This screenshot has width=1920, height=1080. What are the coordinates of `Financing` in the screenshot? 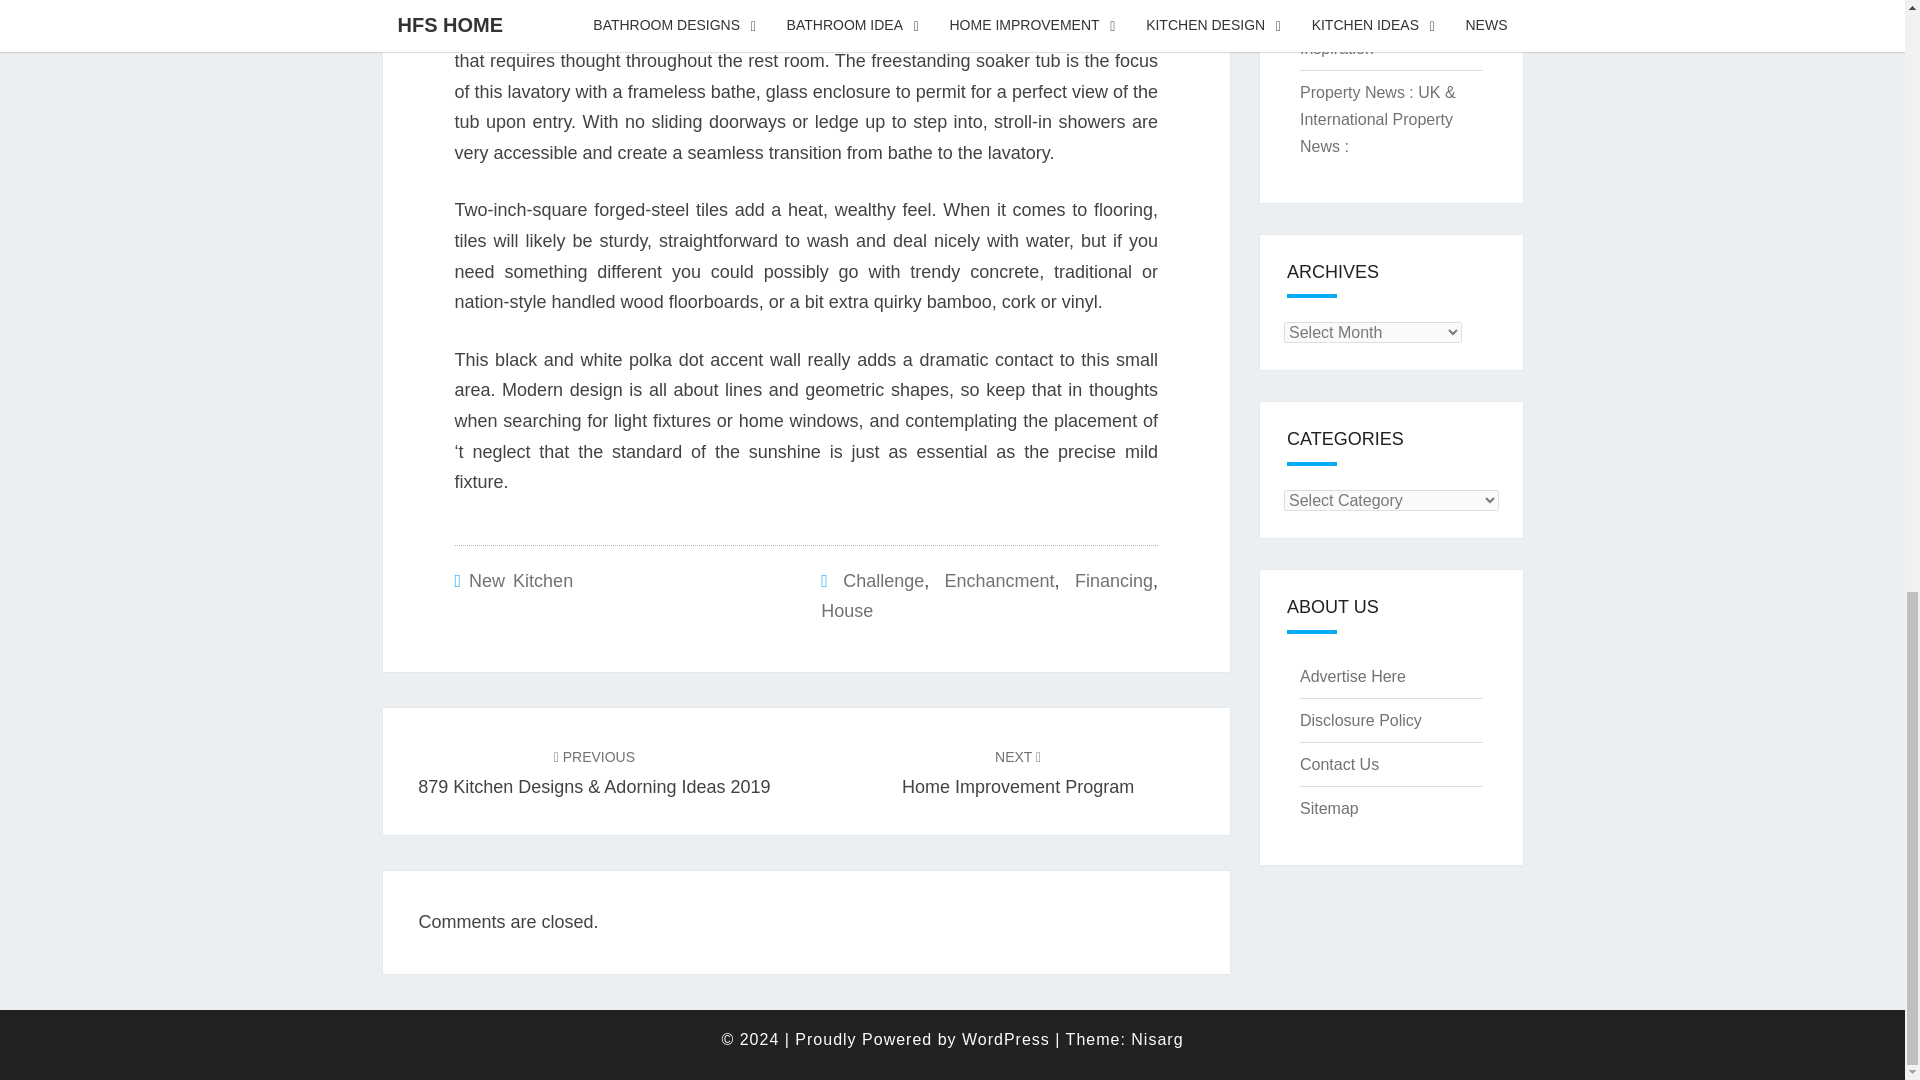 It's located at (847, 610).